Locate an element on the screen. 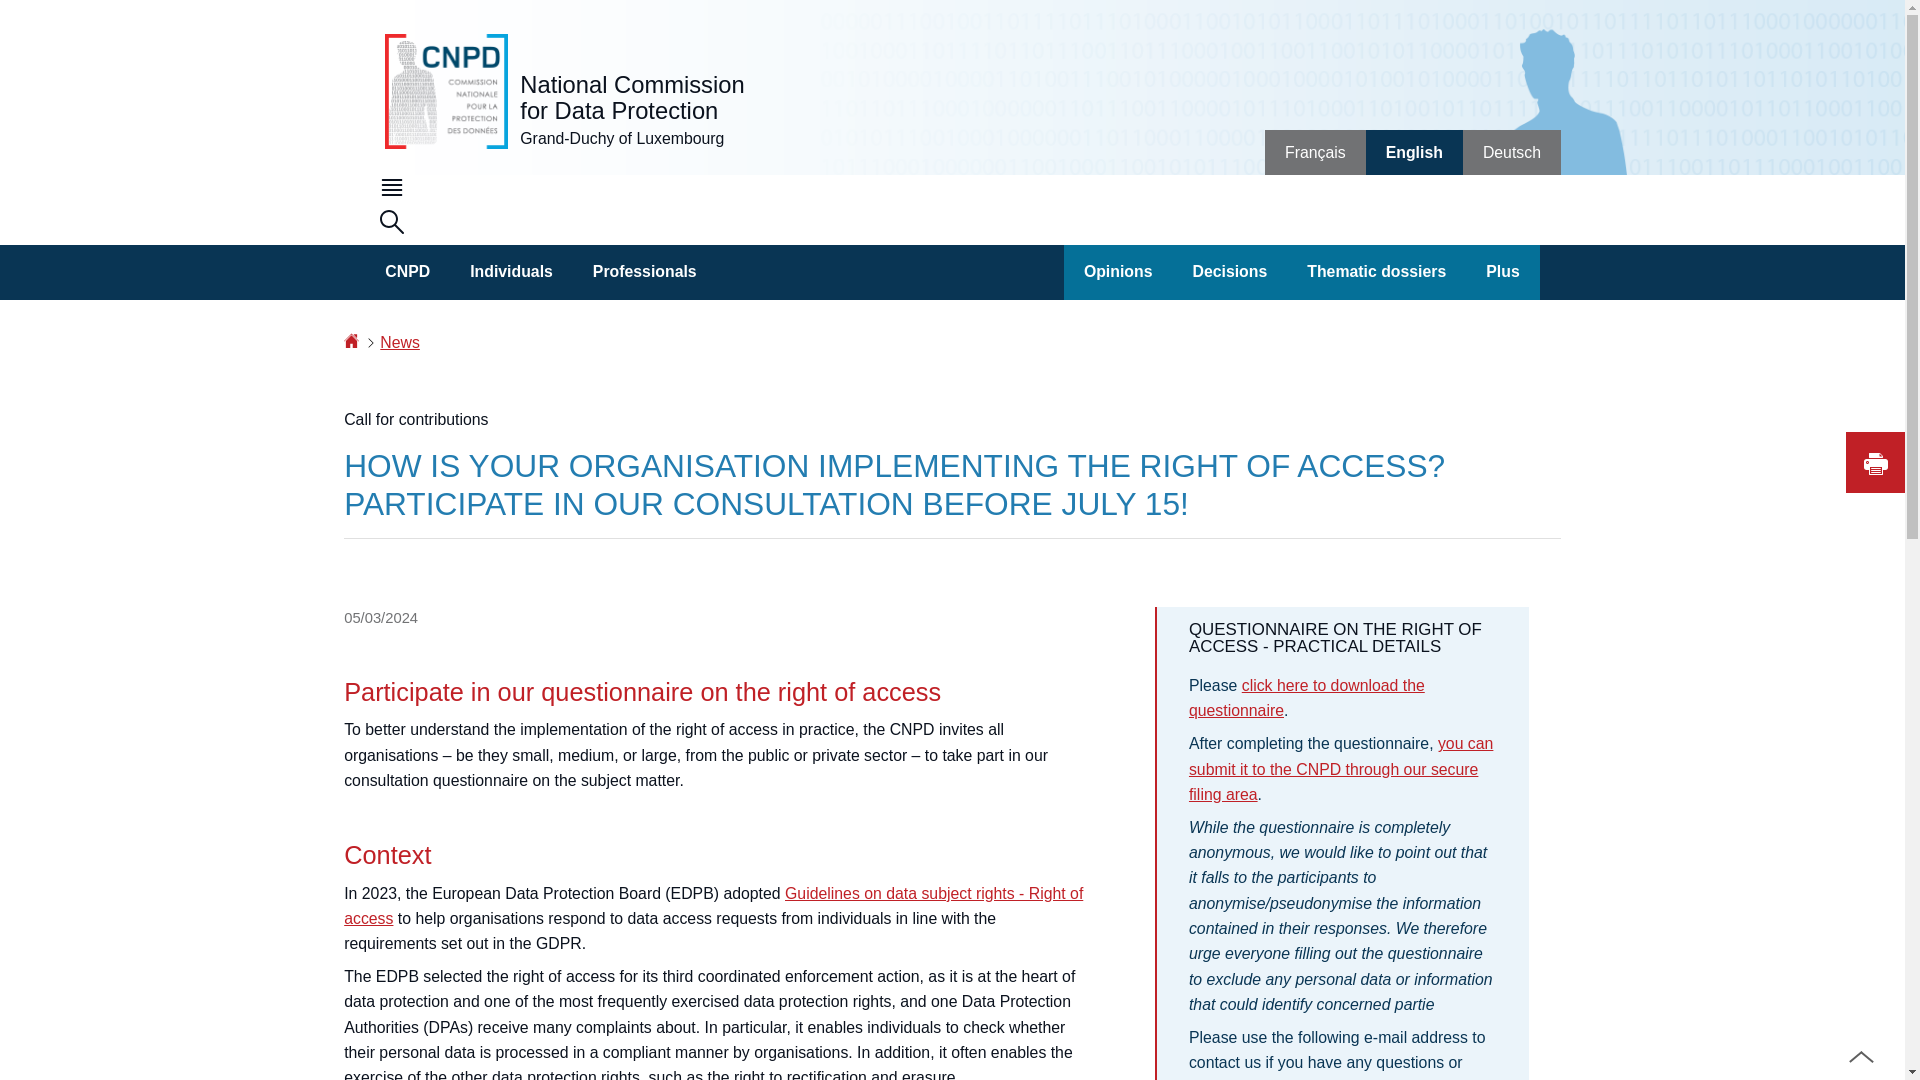  click here to download the questionnaire is located at coordinates (1306, 698).